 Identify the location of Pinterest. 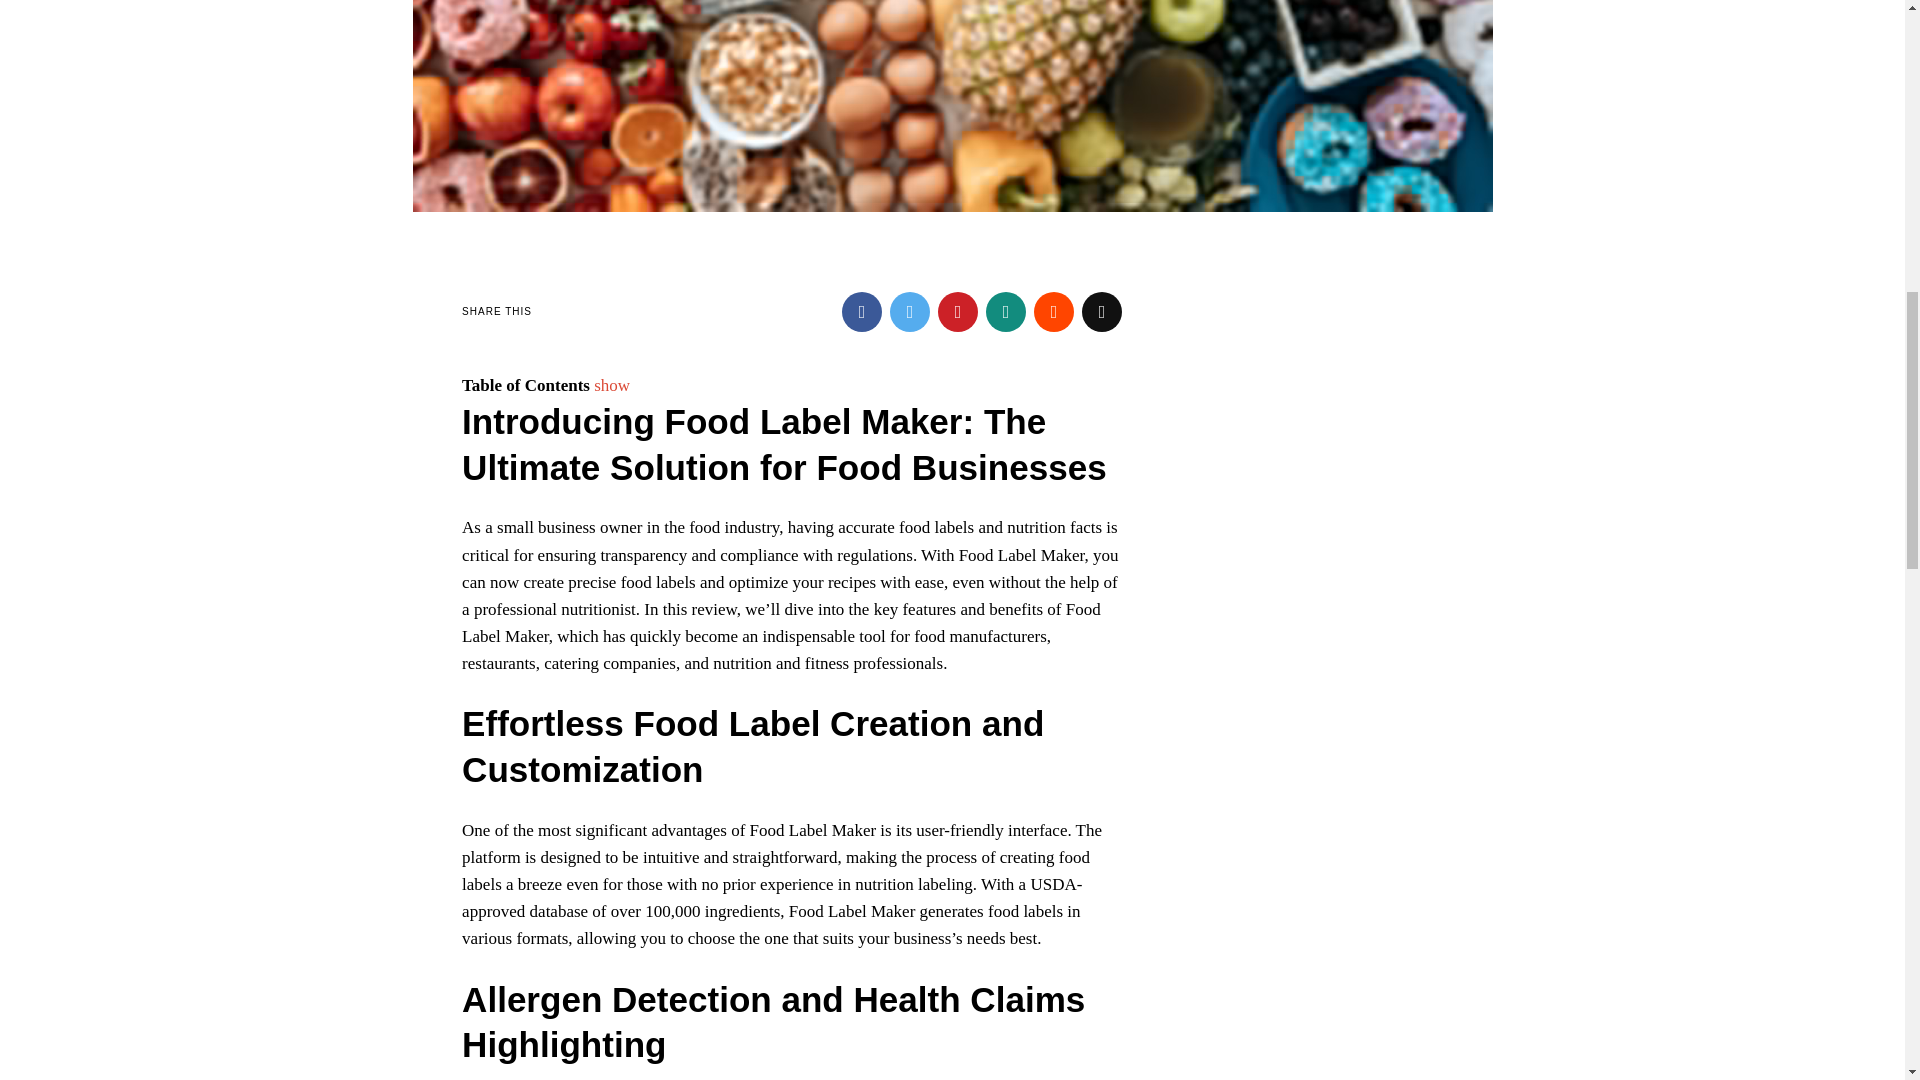
(958, 311).